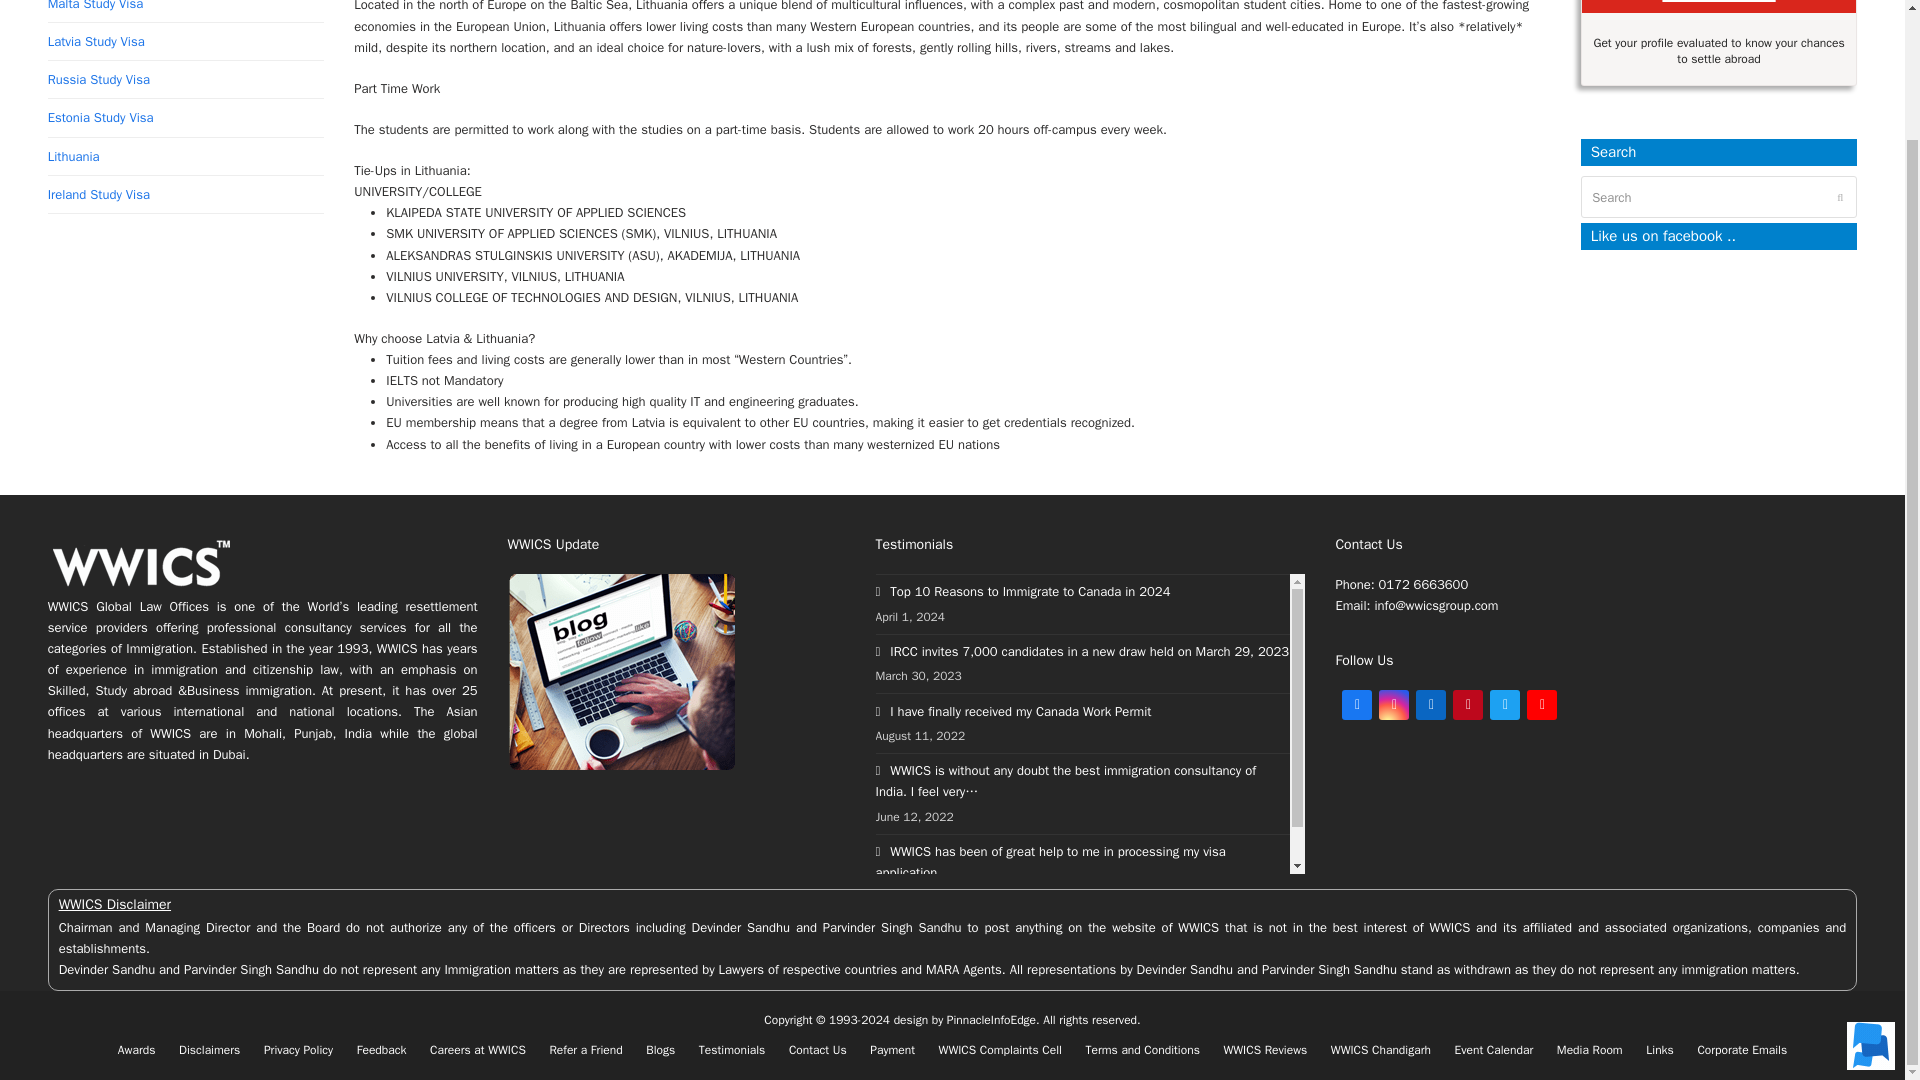 Image resolution: width=1920 pixels, height=1080 pixels. What do you see at coordinates (1430, 705) in the screenshot?
I see `LinkedIn` at bounding box center [1430, 705].